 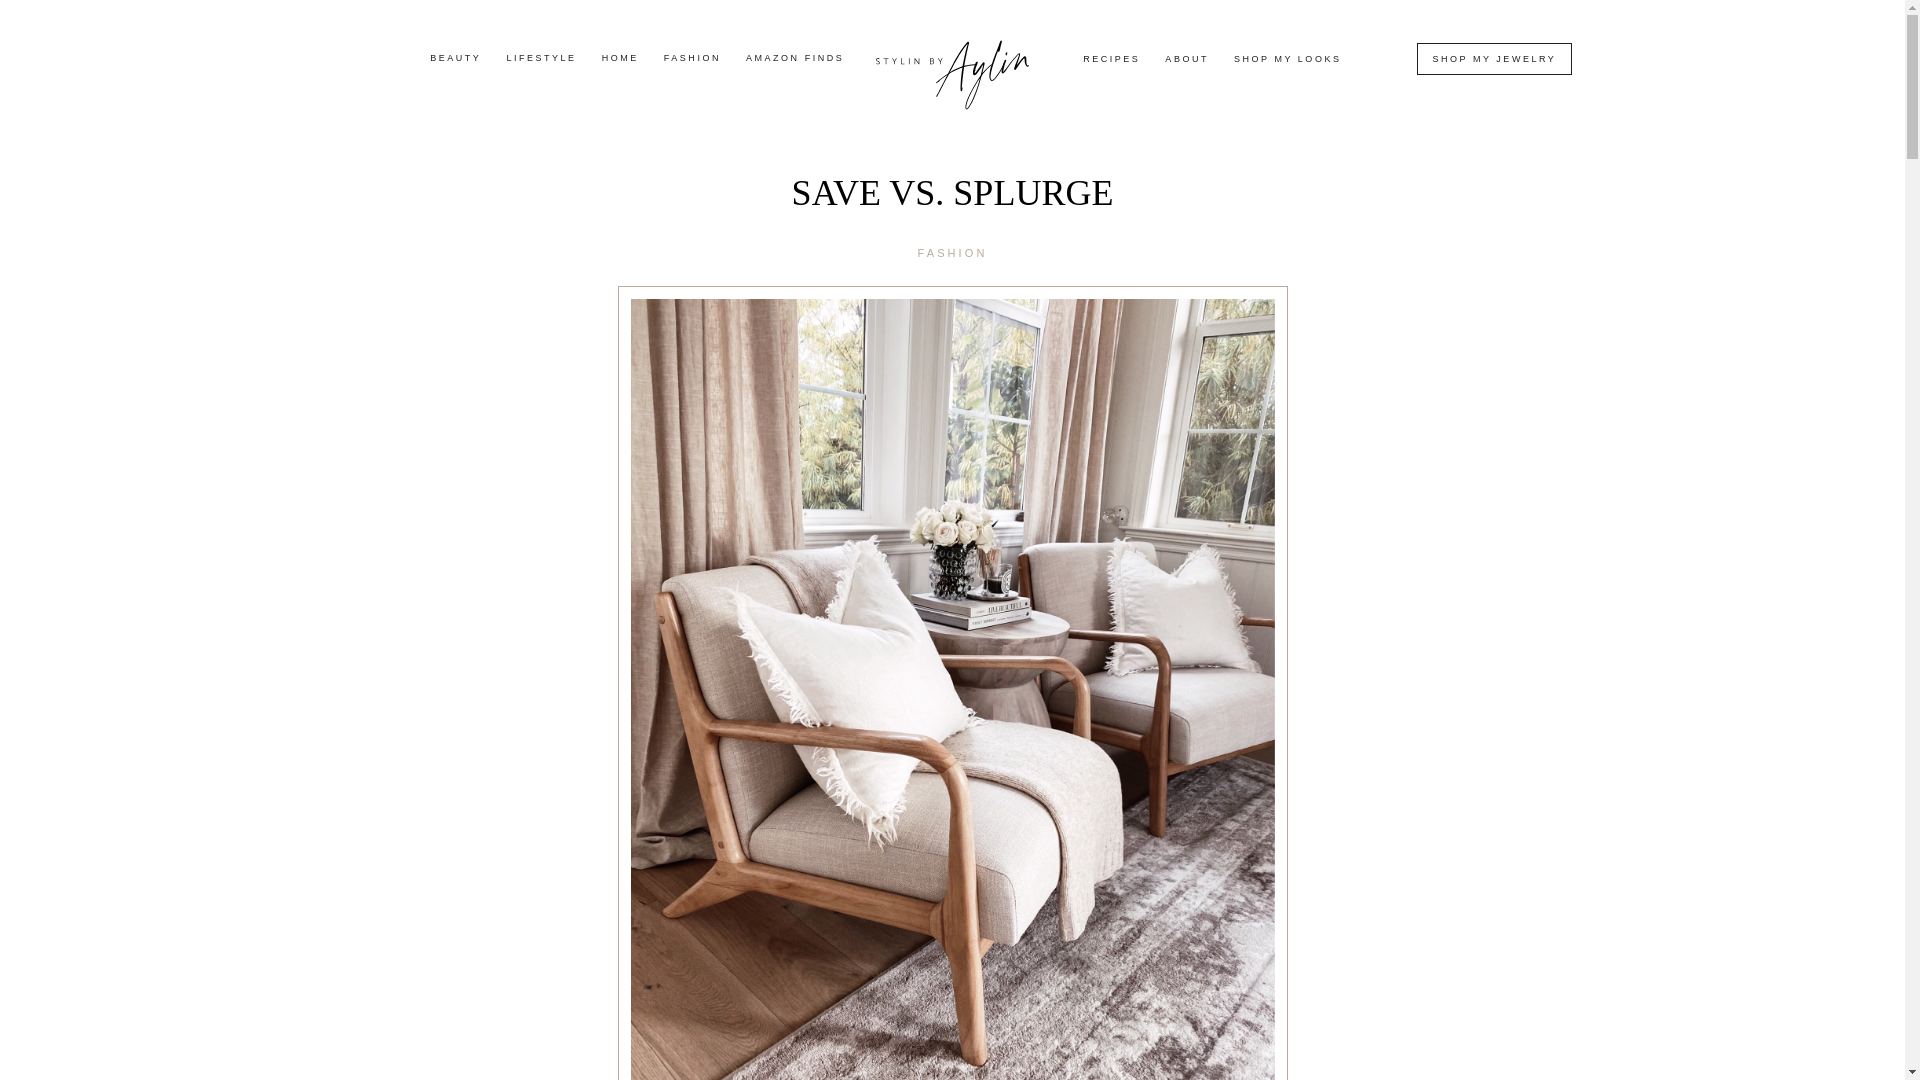 I want to click on SHOP MY LOOKS, so click(x=1287, y=59).